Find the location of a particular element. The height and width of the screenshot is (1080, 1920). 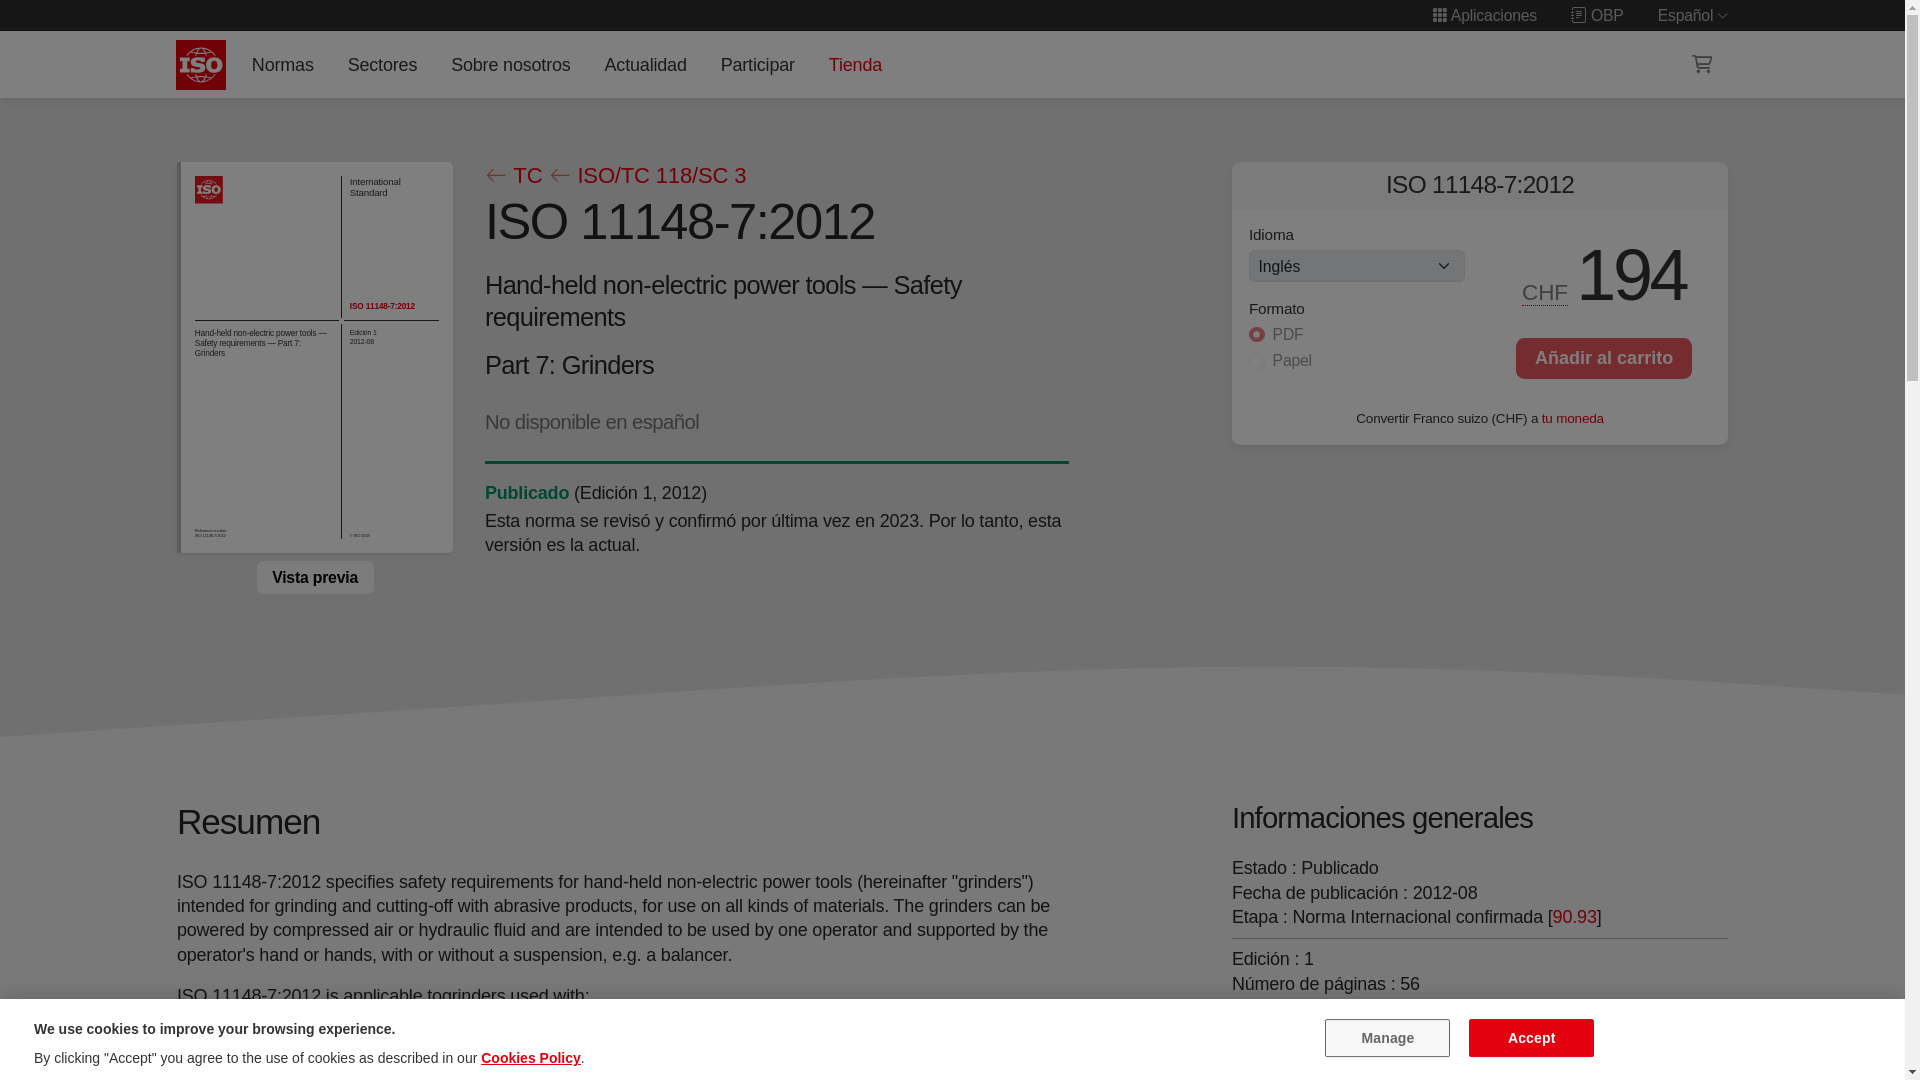

Actualidad is located at coordinates (645, 64).